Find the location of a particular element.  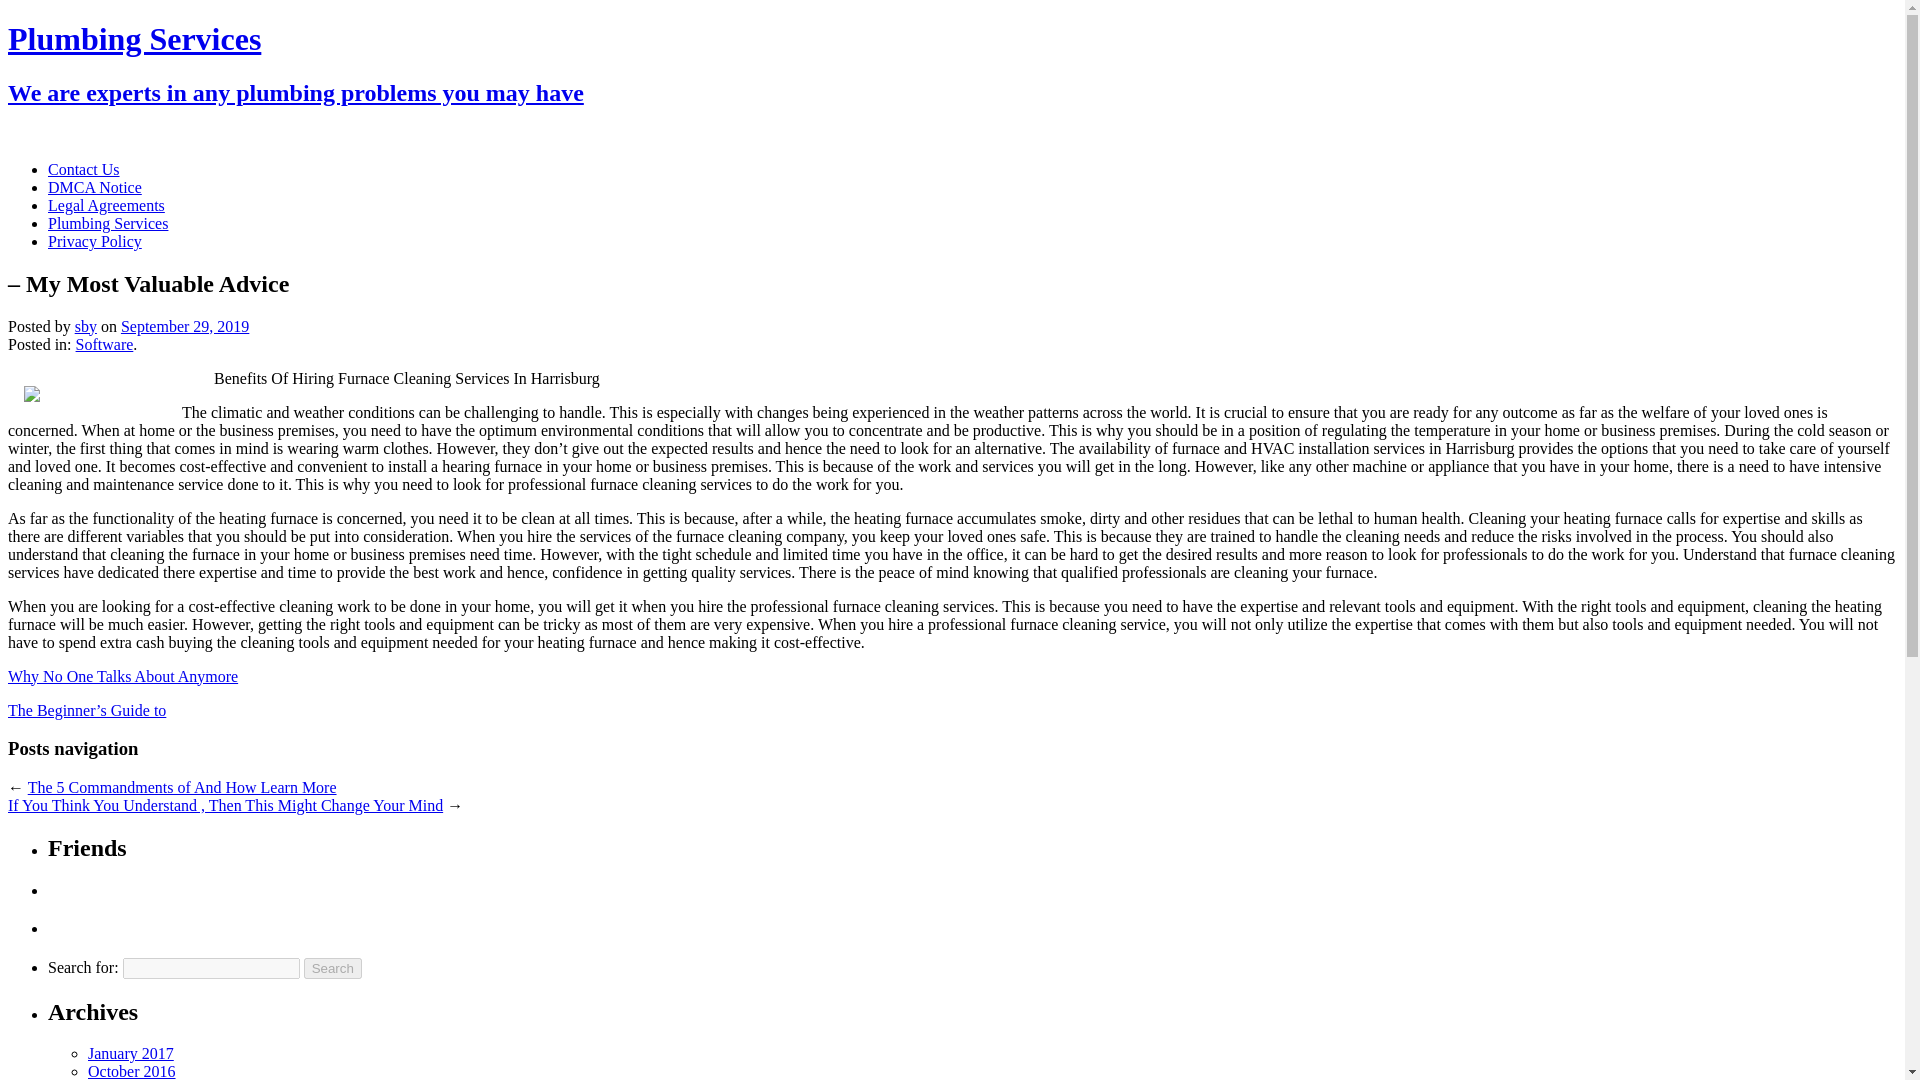

Search is located at coordinates (332, 968).